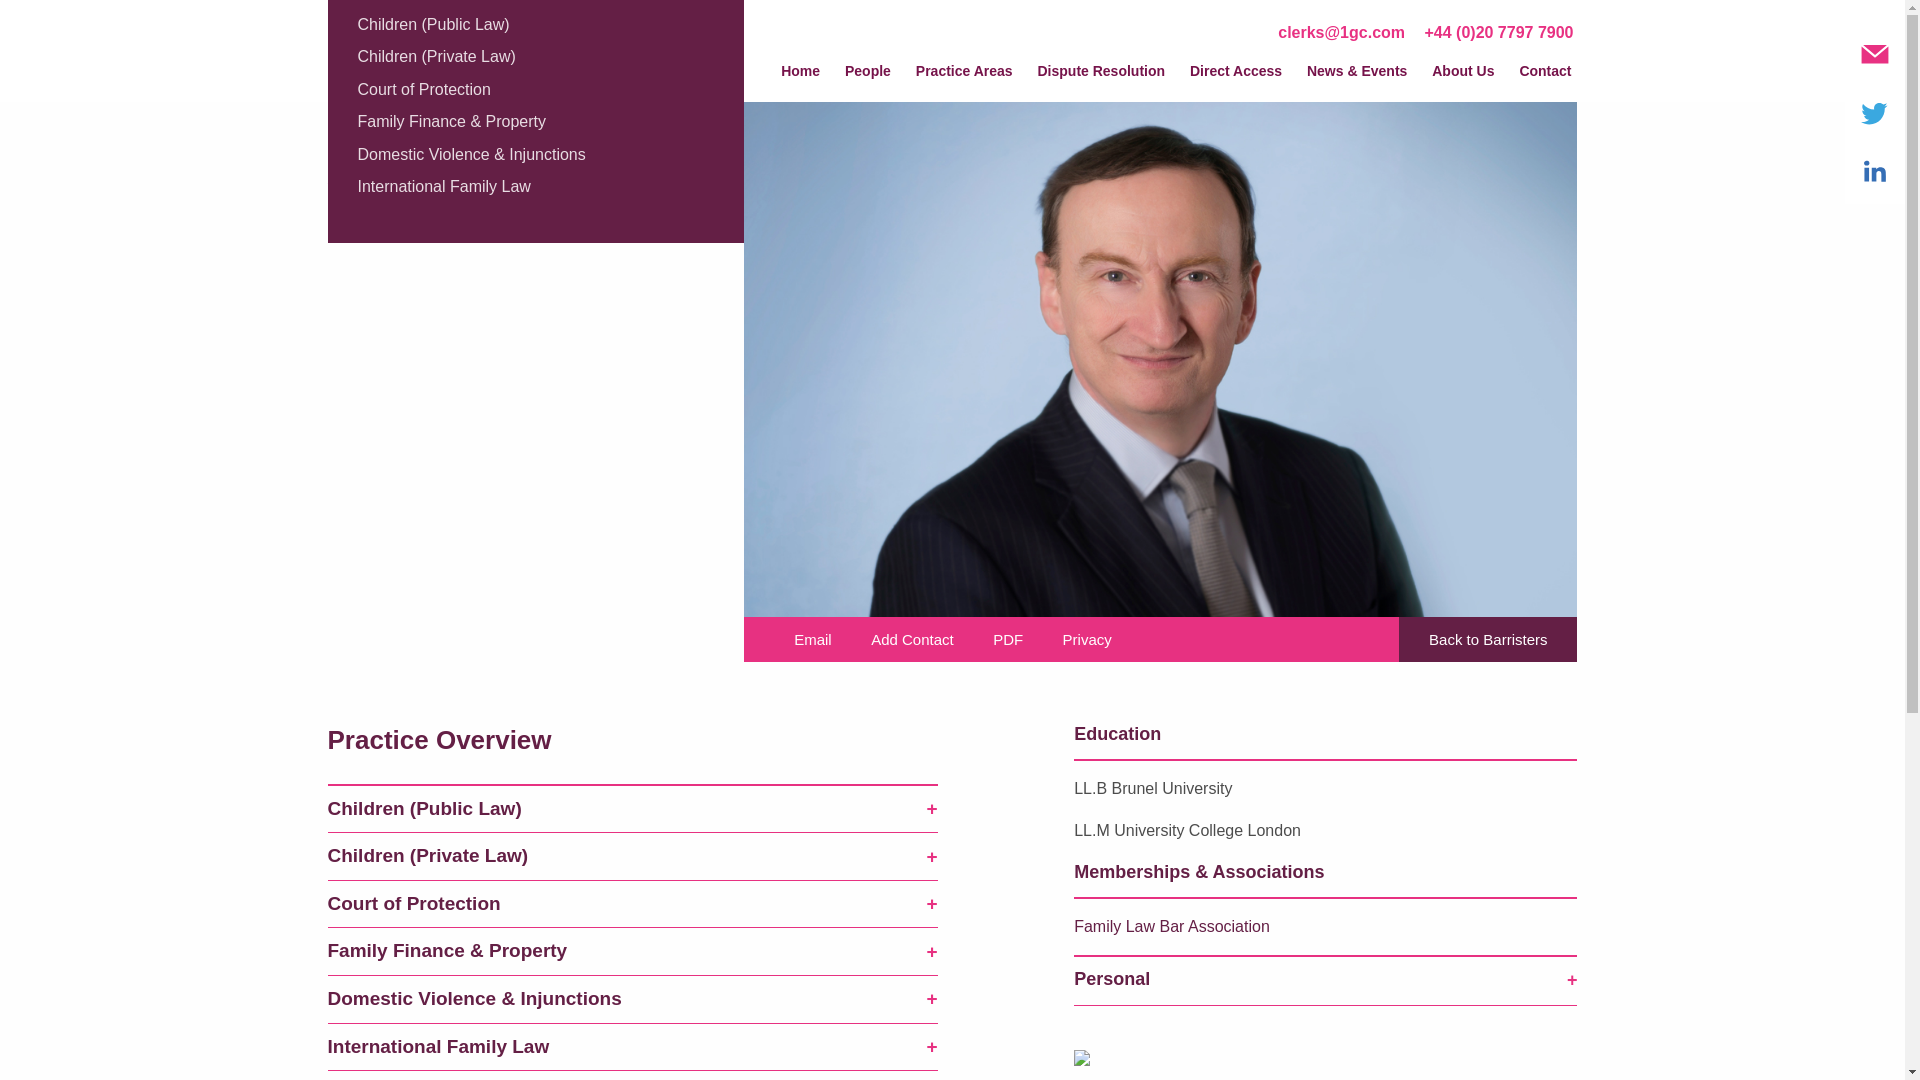  Describe the element at coordinates (868, 78) in the screenshot. I see `People` at that location.